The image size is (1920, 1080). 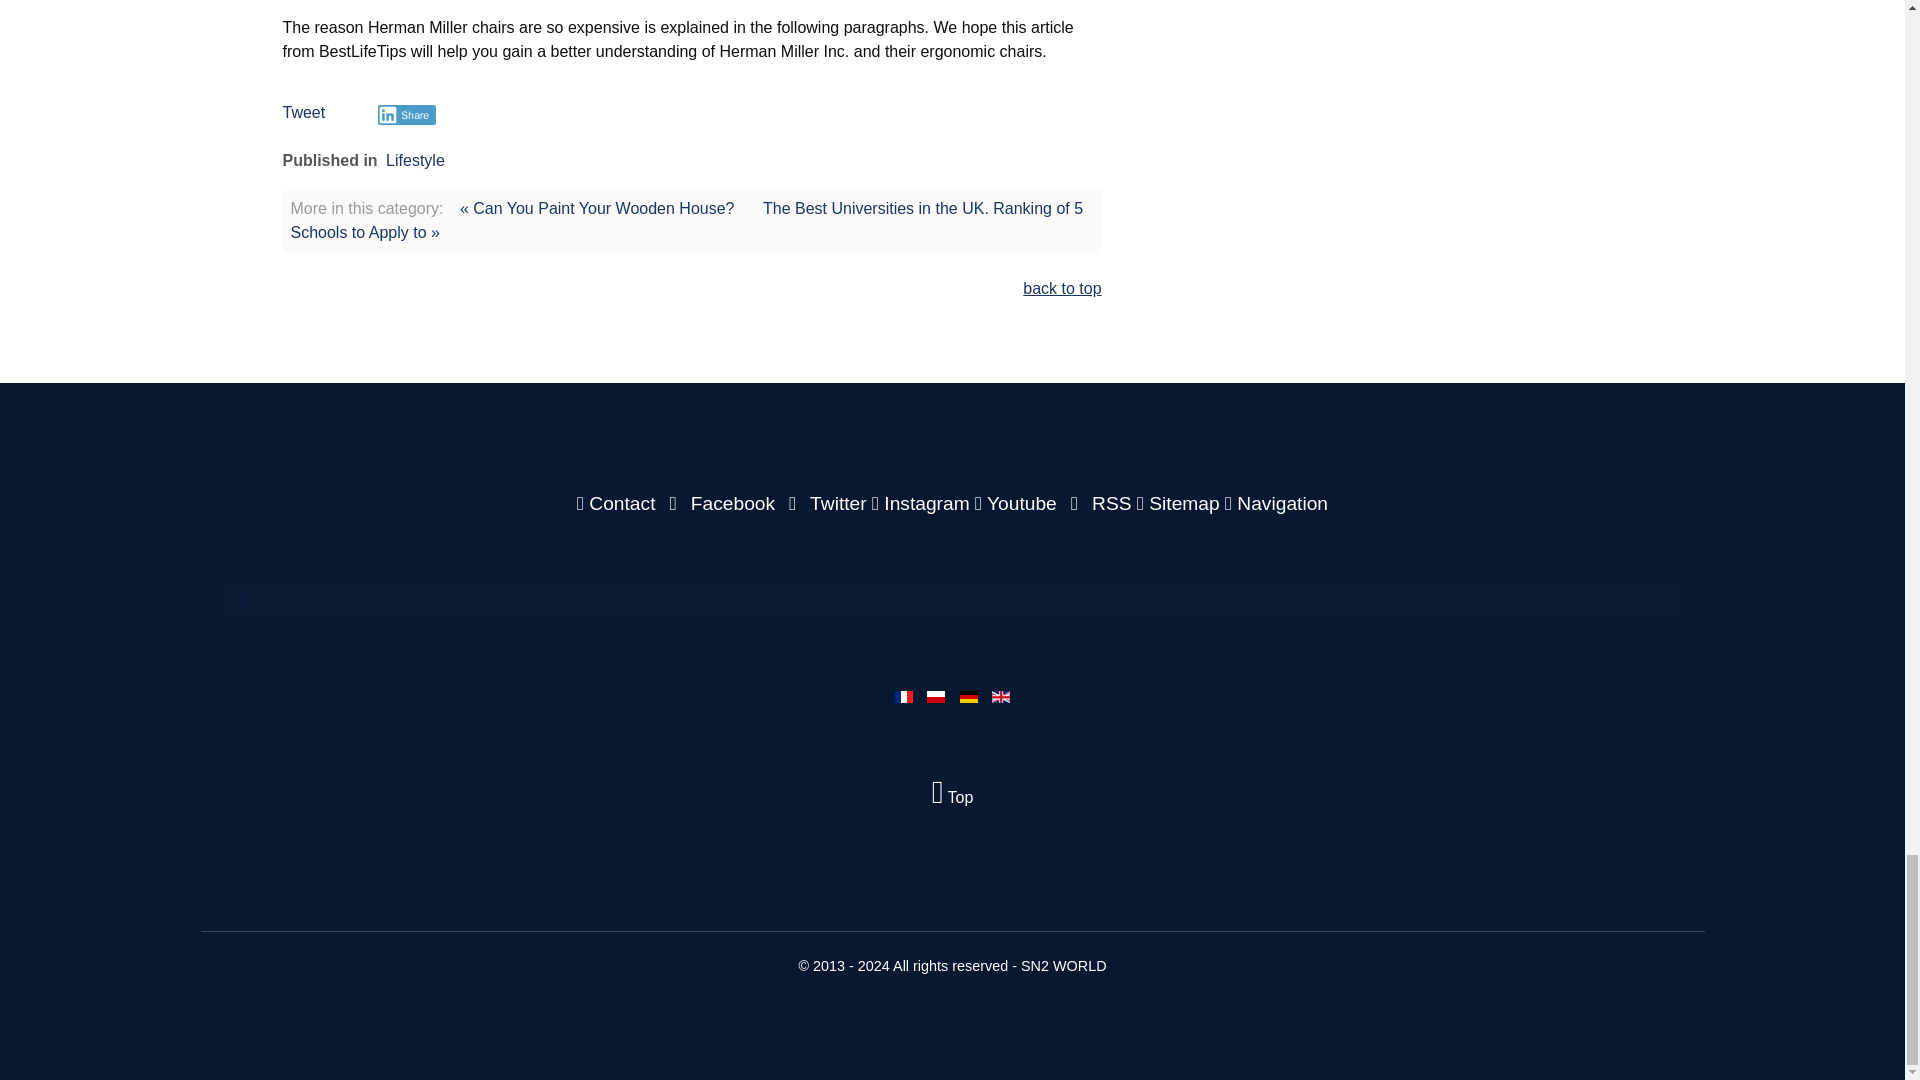 I want to click on Share, so click(x=408, y=114).